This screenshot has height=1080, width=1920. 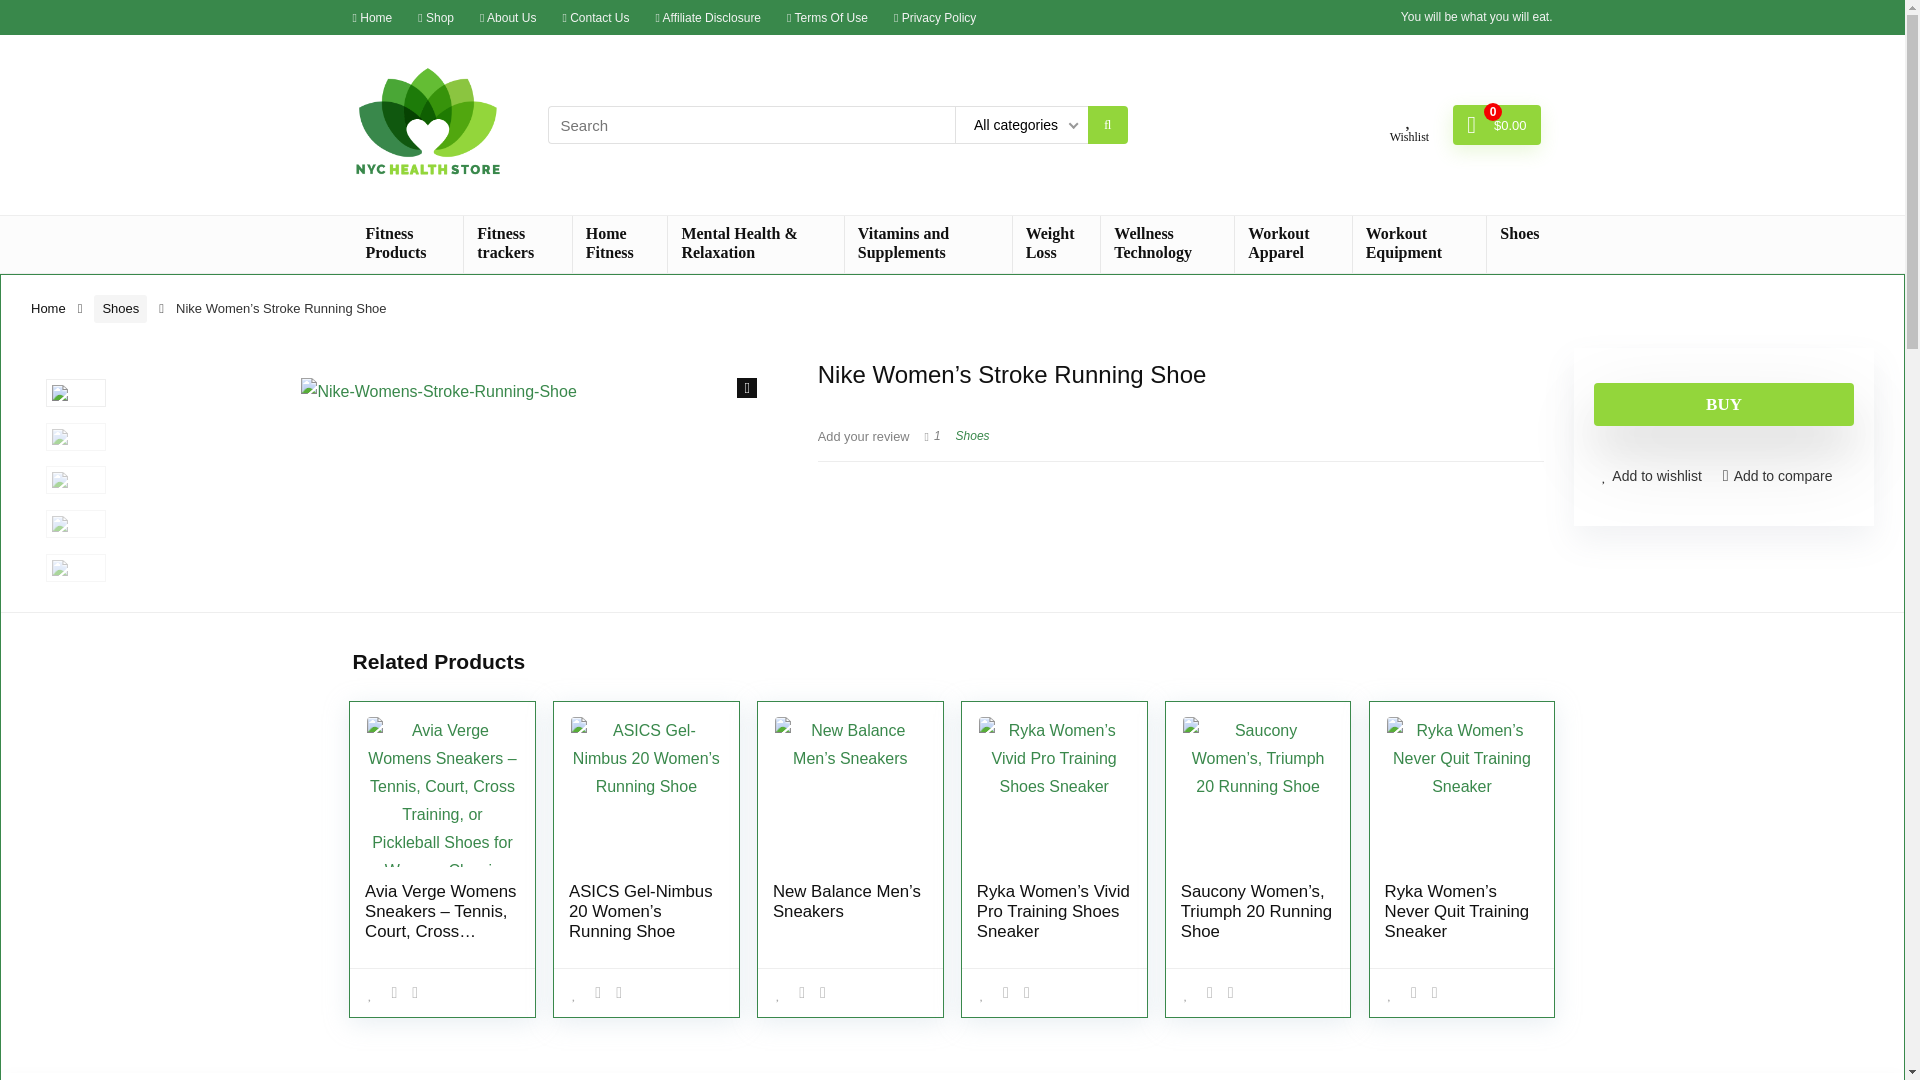 I want to click on Workout Equipment, so click(x=1420, y=244).